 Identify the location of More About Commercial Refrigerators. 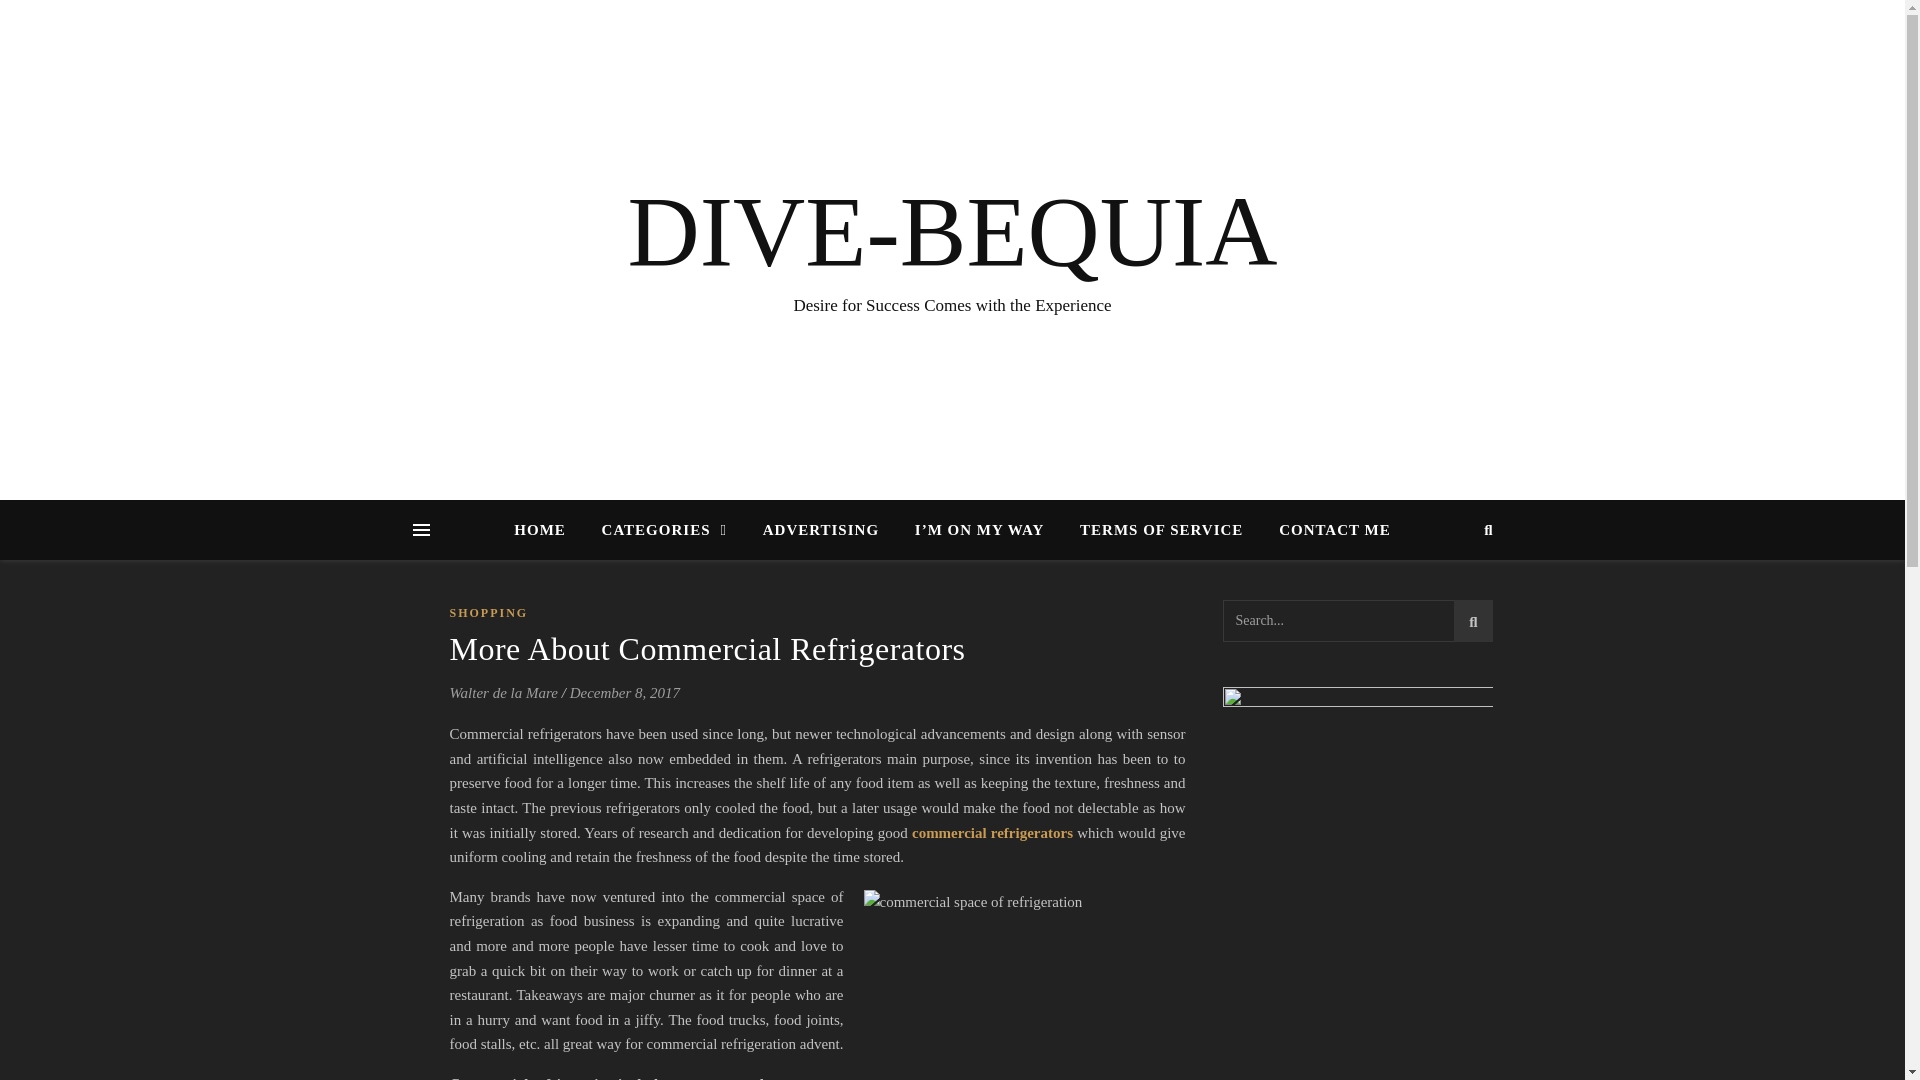
(707, 648).